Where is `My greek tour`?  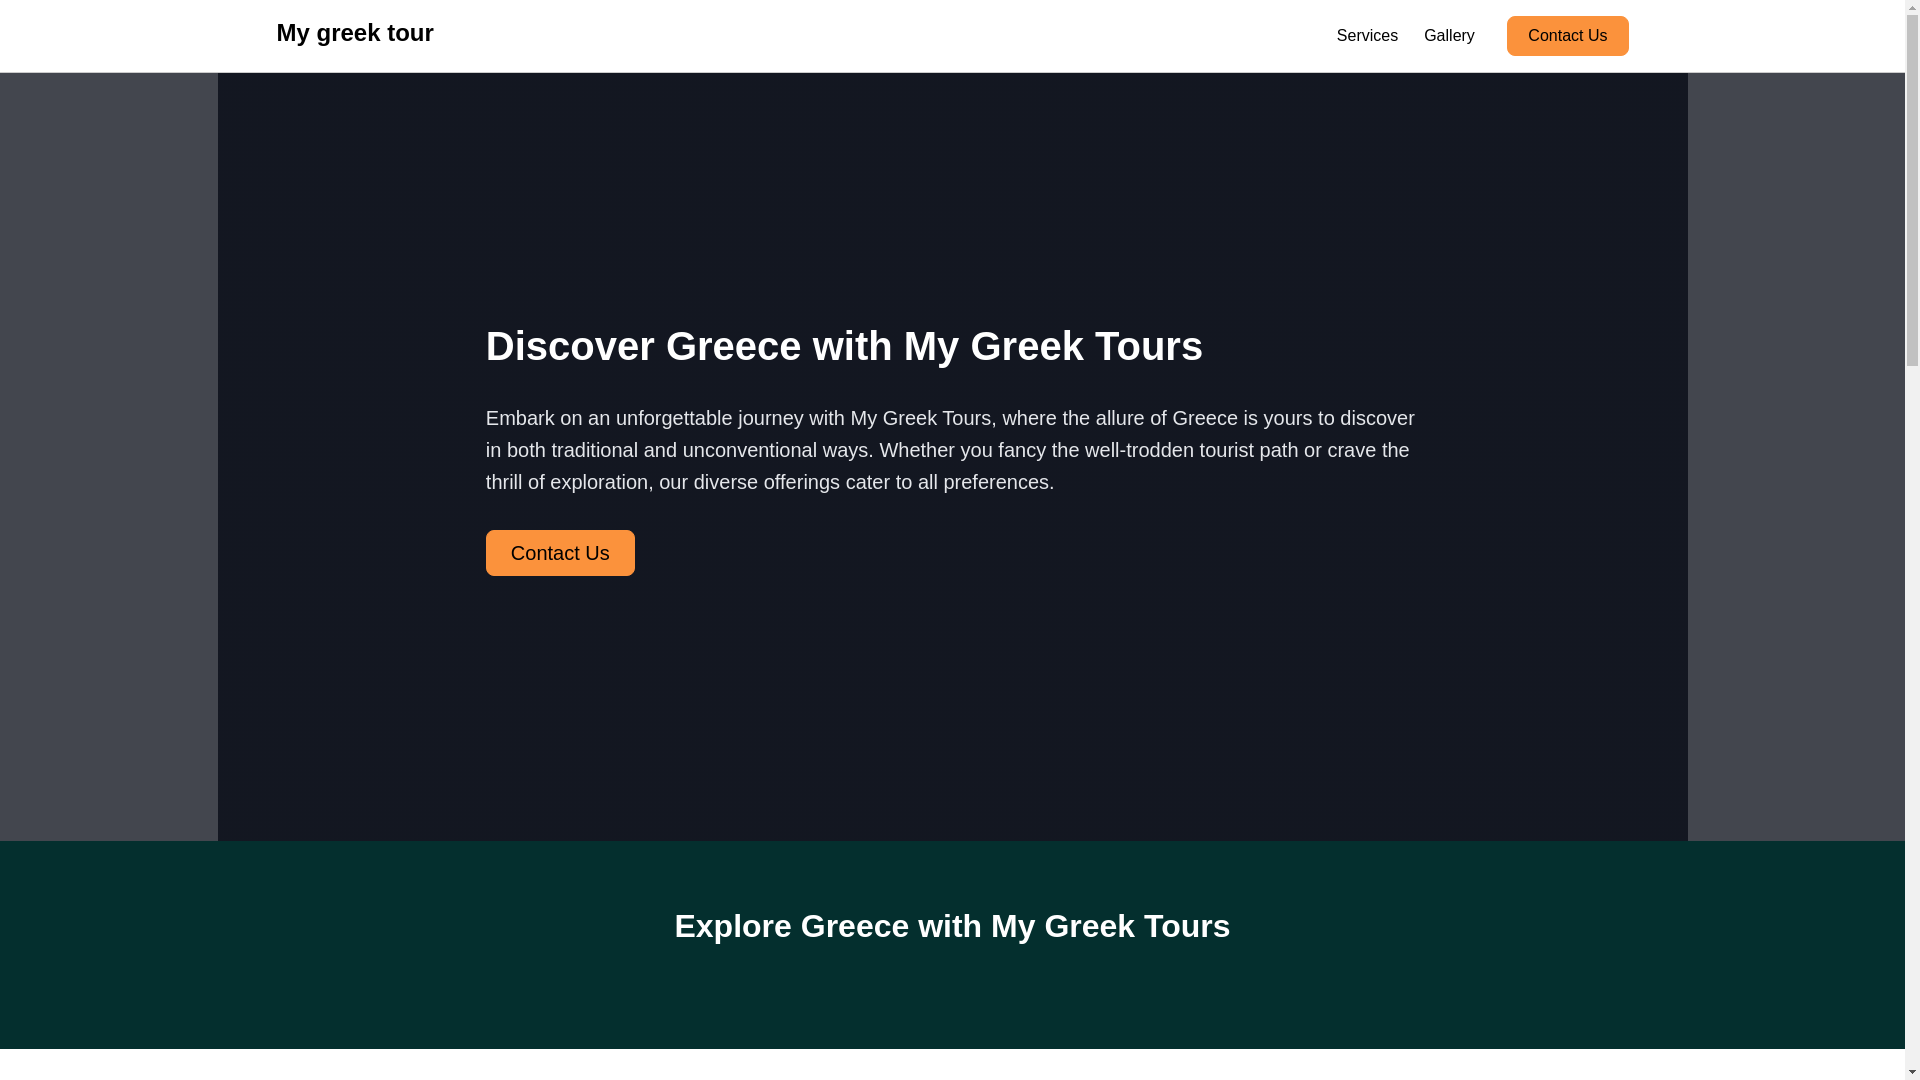
My greek tour is located at coordinates (354, 36).